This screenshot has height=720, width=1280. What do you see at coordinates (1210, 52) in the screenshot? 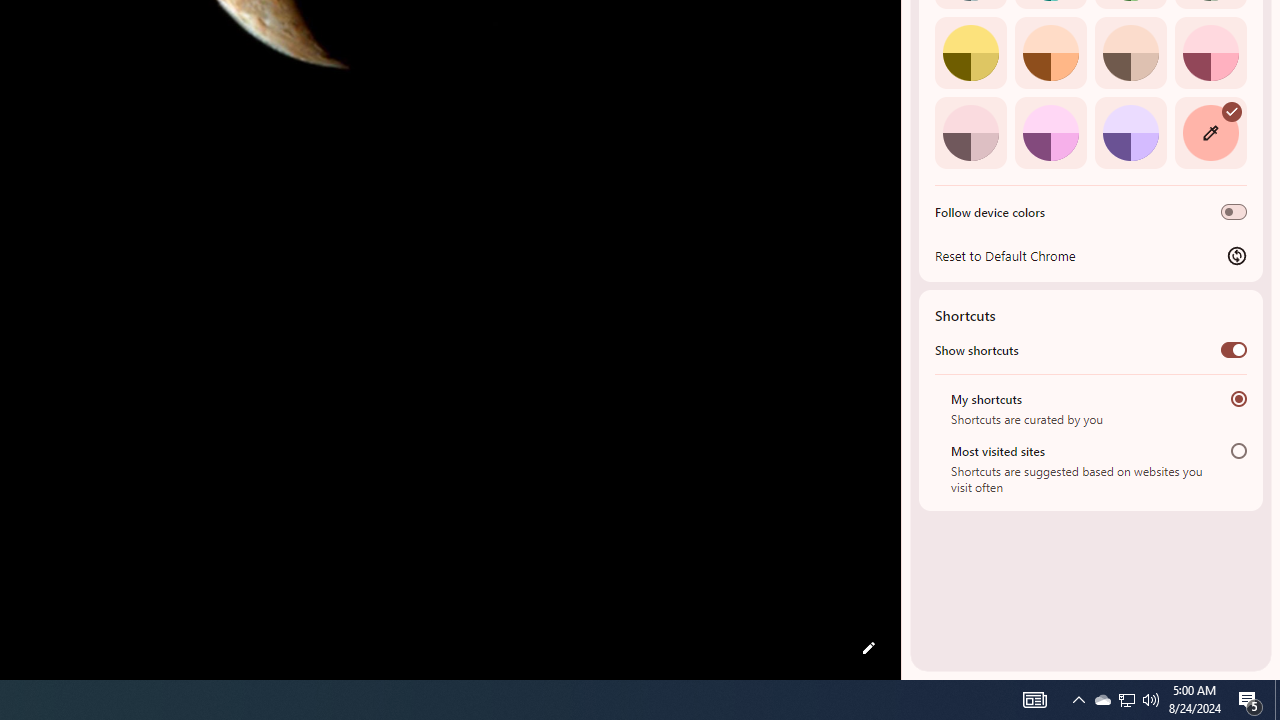
I see `Rose` at bounding box center [1210, 52].